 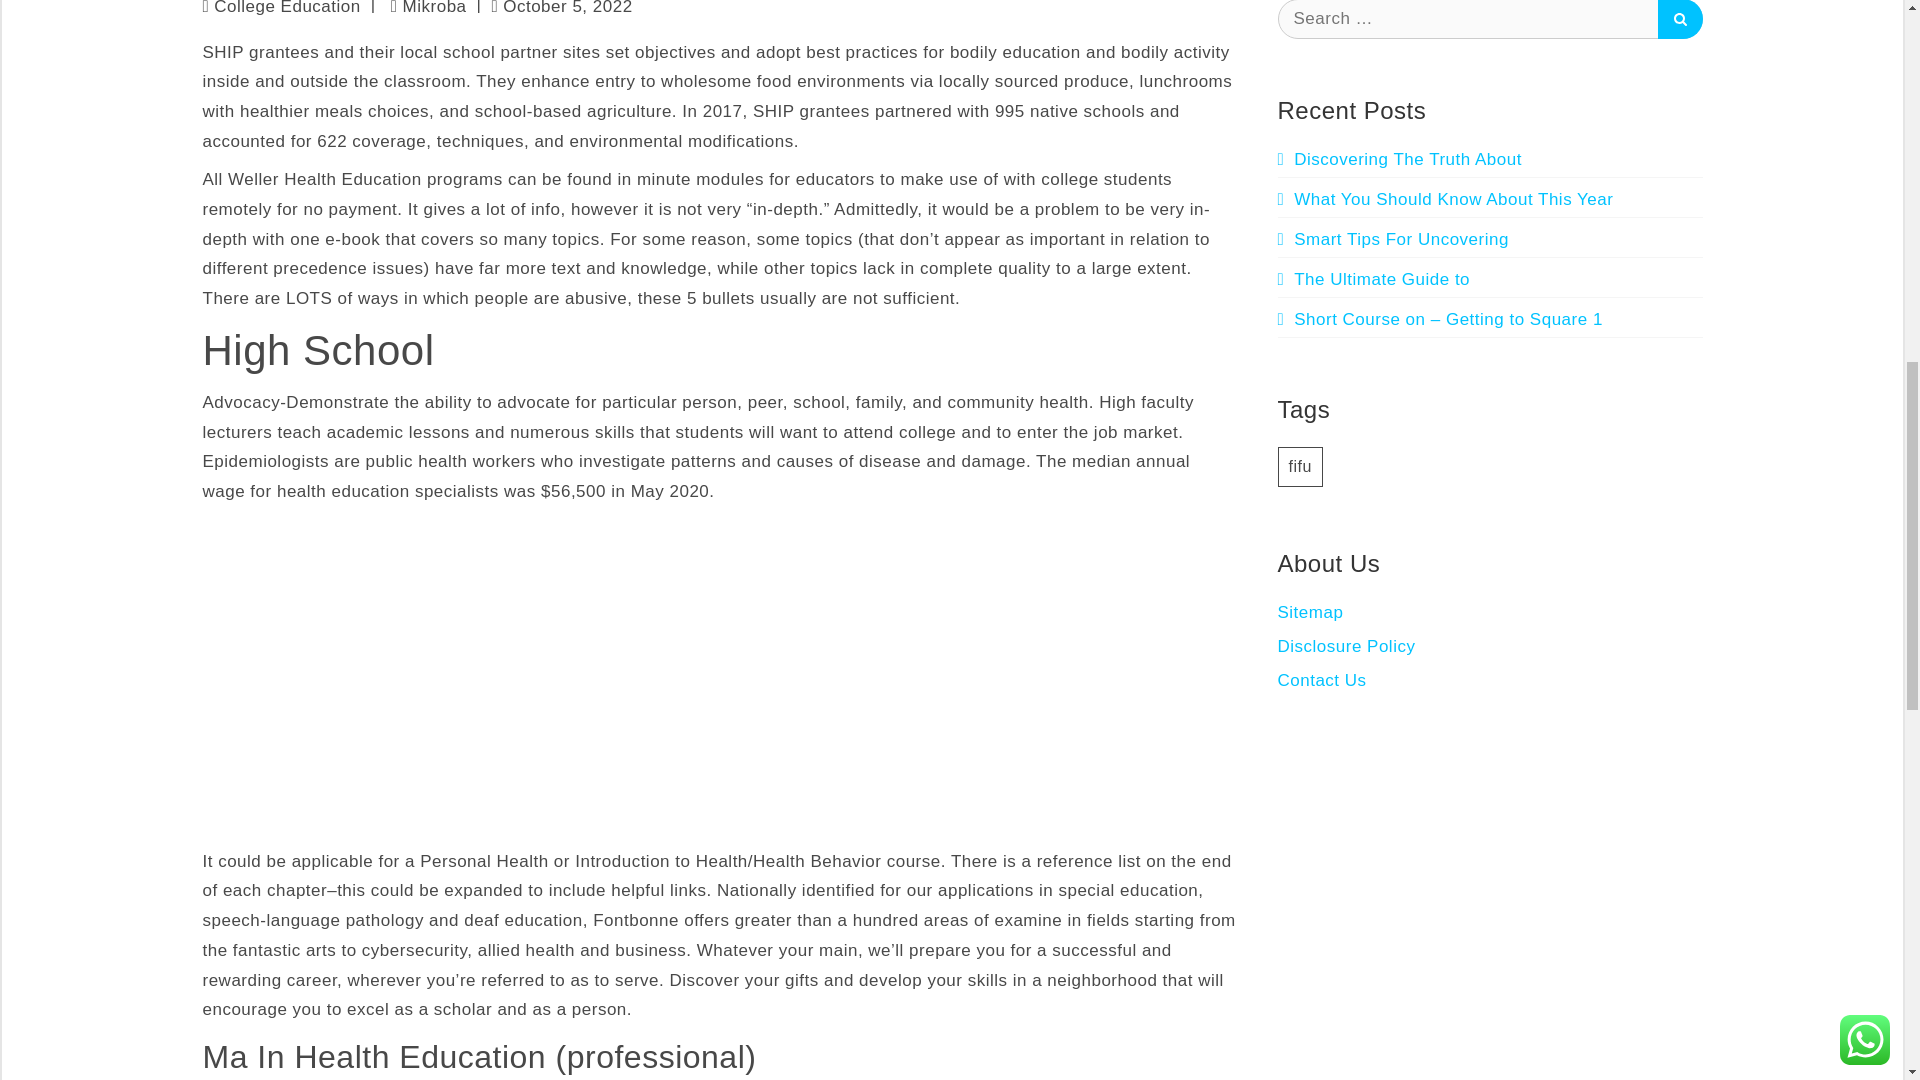 I want to click on The Ultimate Guide to, so click(x=1374, y=280).